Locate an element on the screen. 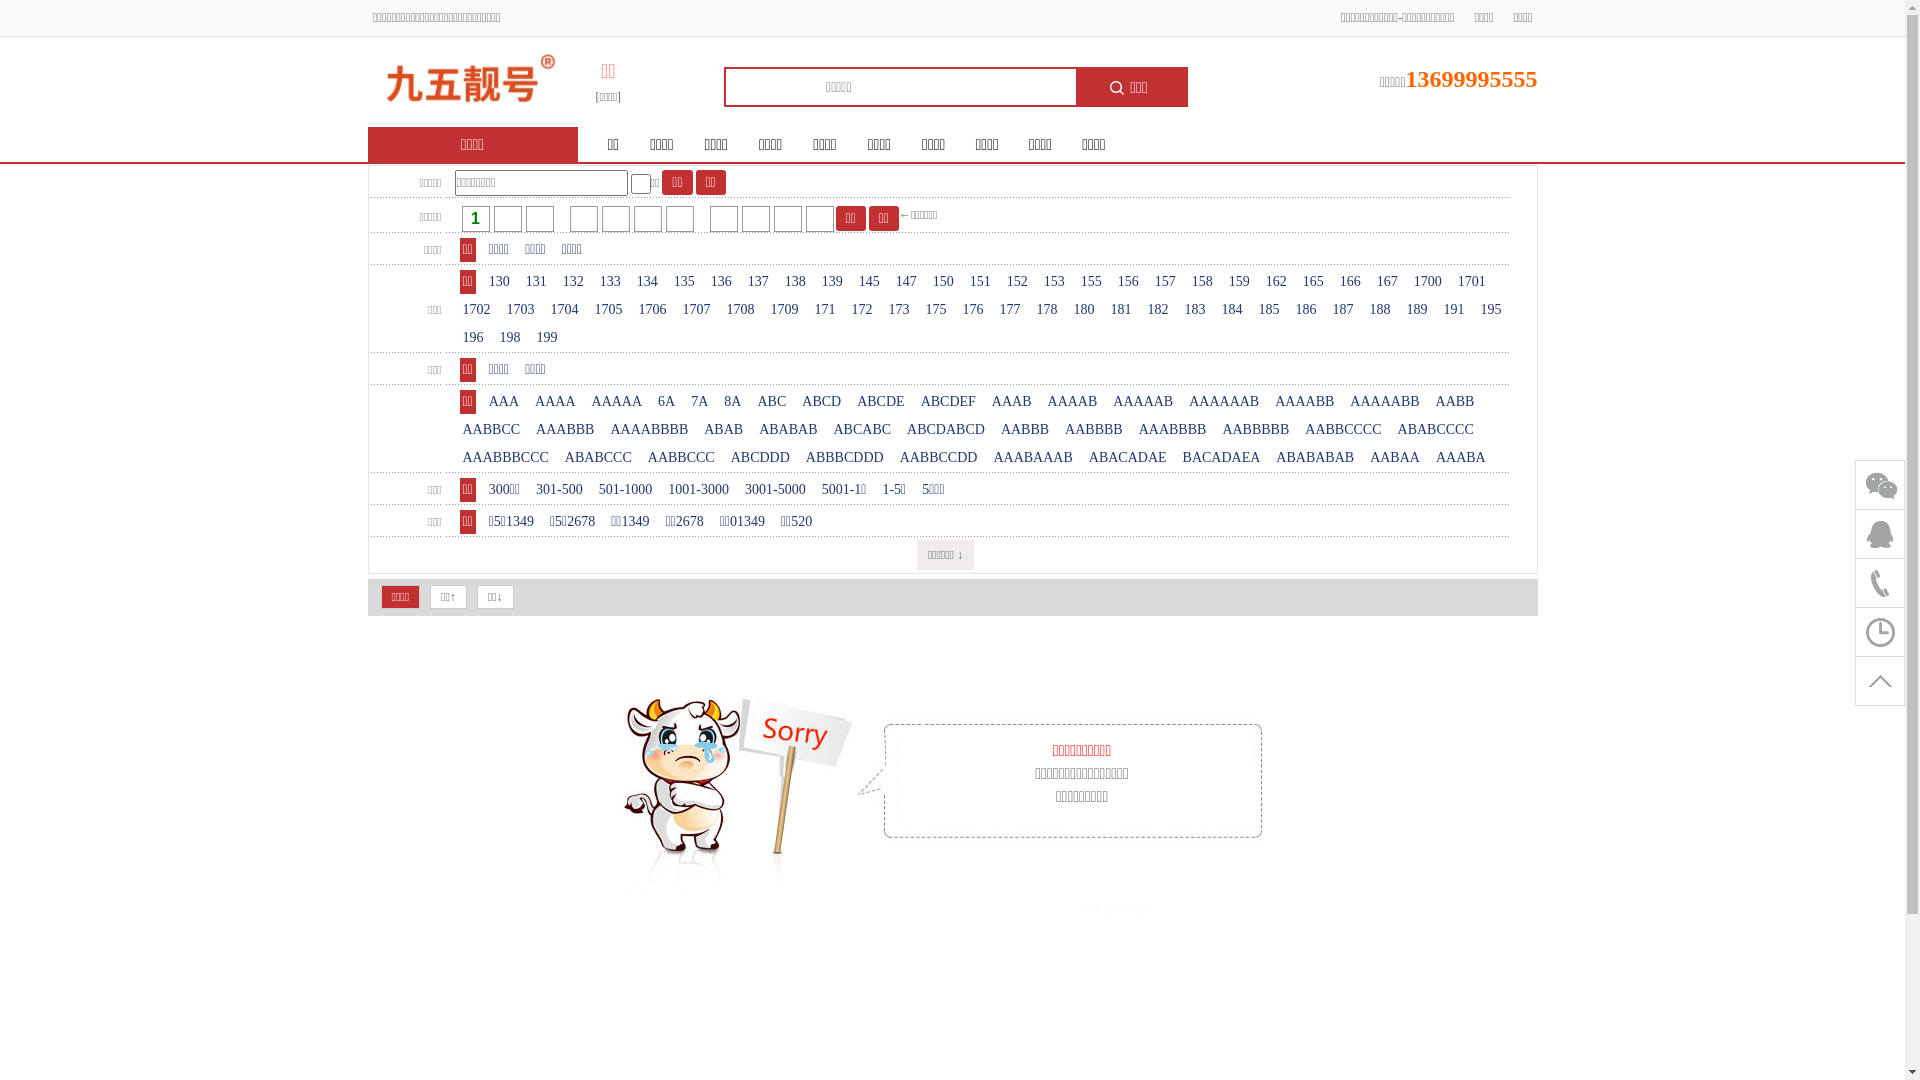 This screenshot has height=1080, width=1920. 175 is located at coordinates (936, 310).